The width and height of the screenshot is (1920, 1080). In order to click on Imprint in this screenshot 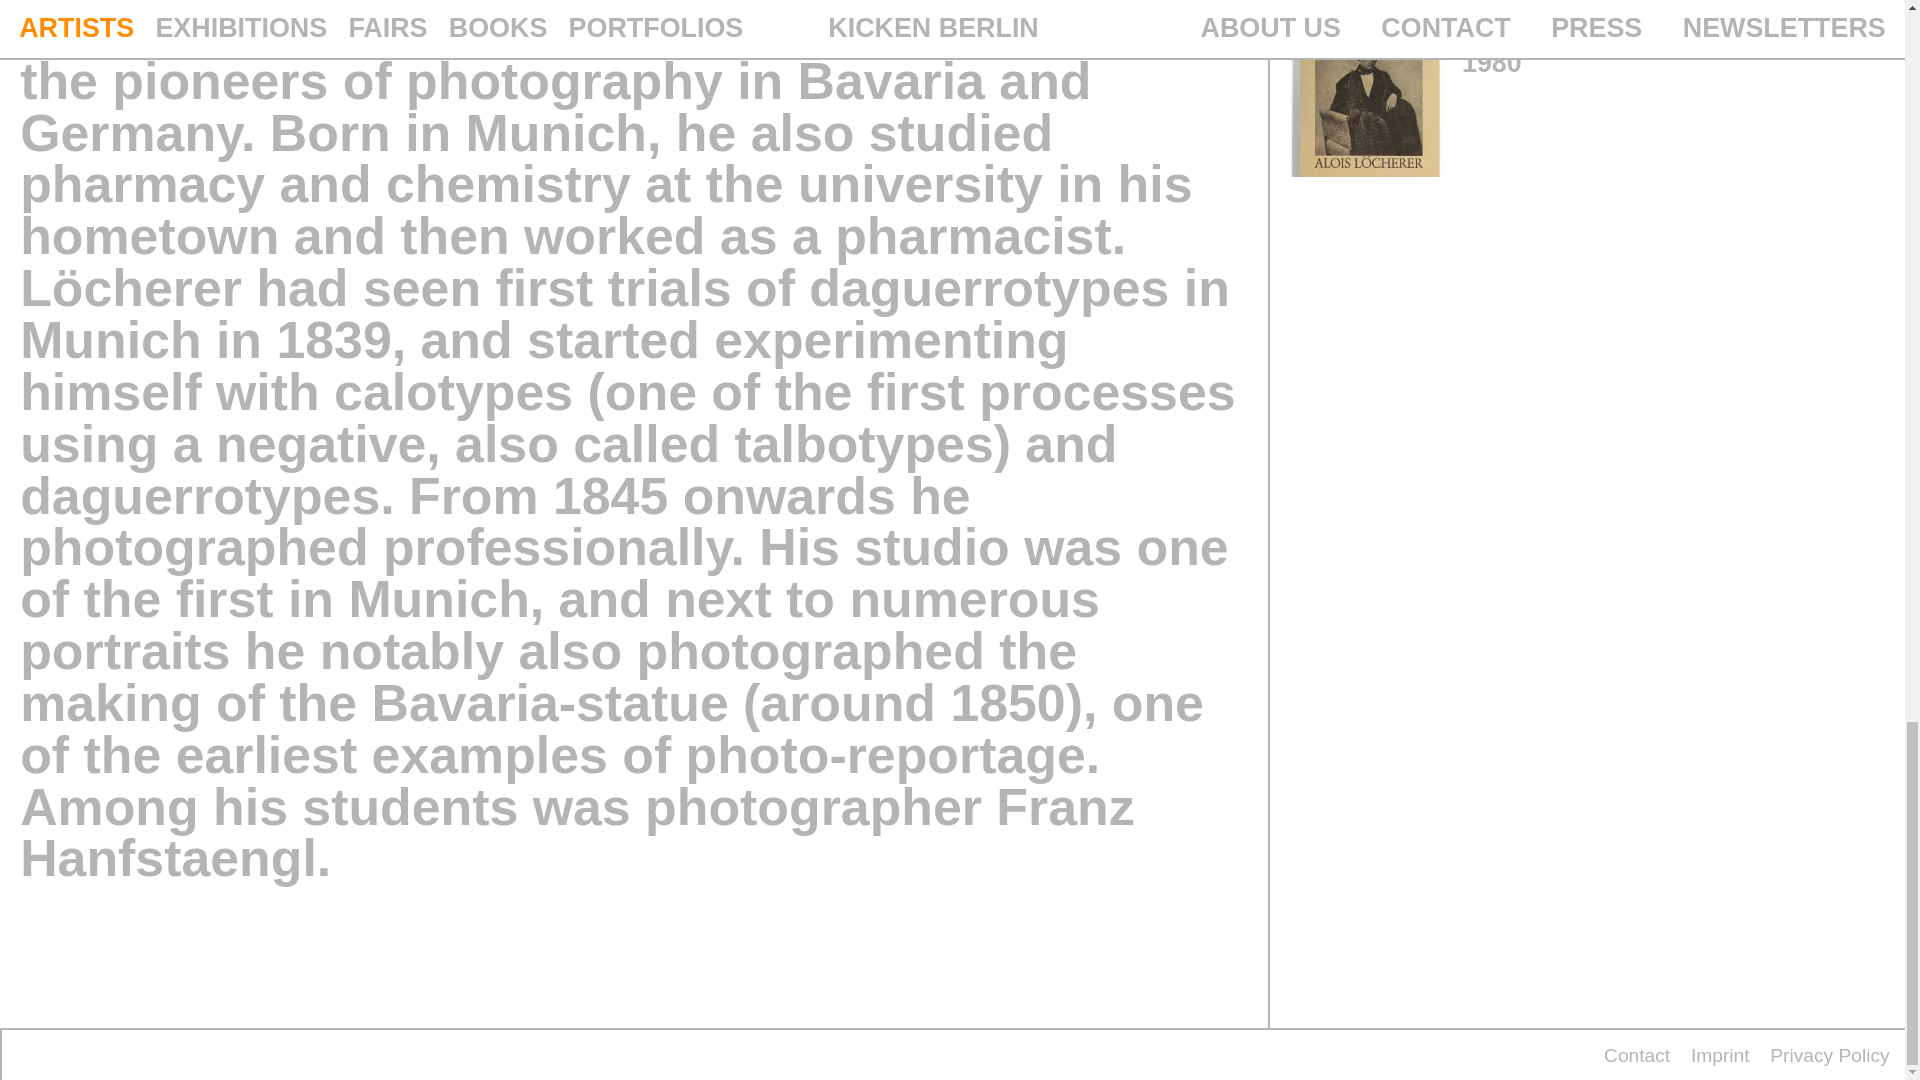, I will do `click(1720, 1055)`.